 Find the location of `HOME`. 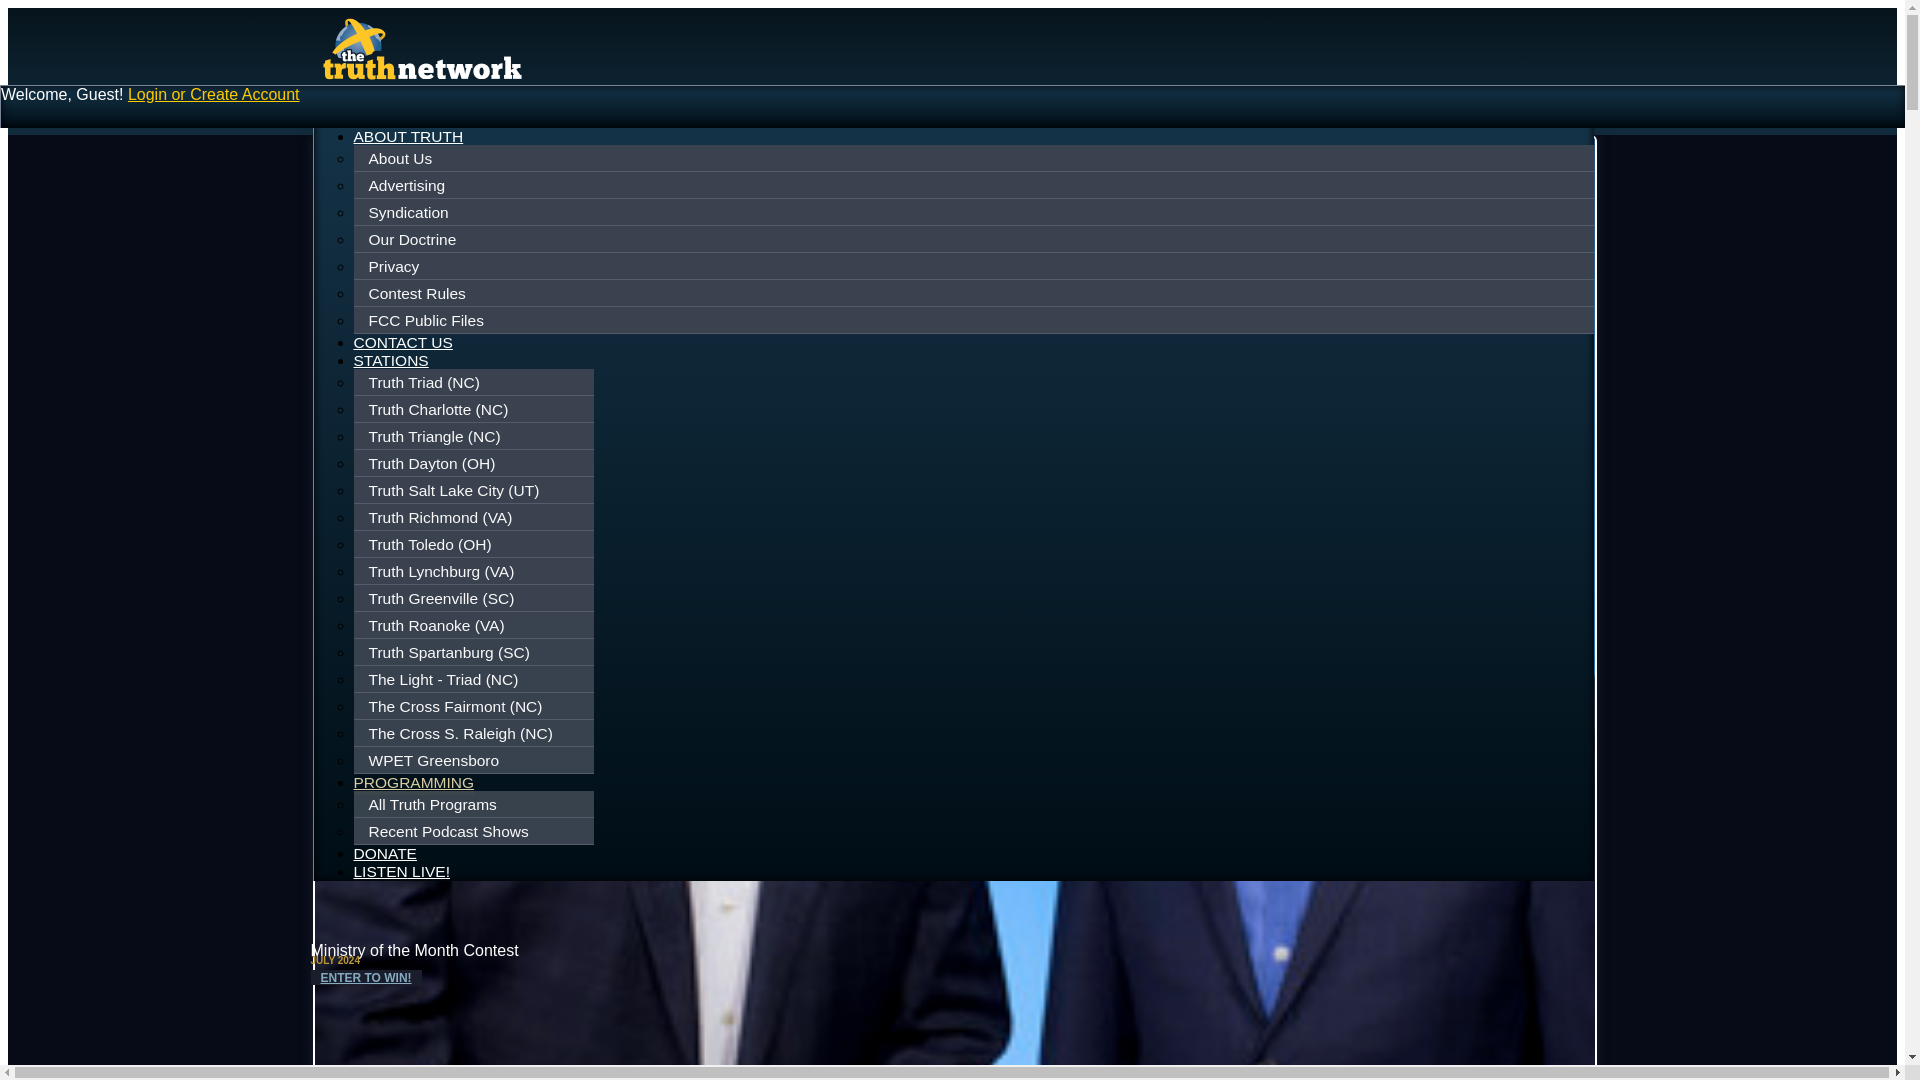

HOME is located at coordinates (377, 118).